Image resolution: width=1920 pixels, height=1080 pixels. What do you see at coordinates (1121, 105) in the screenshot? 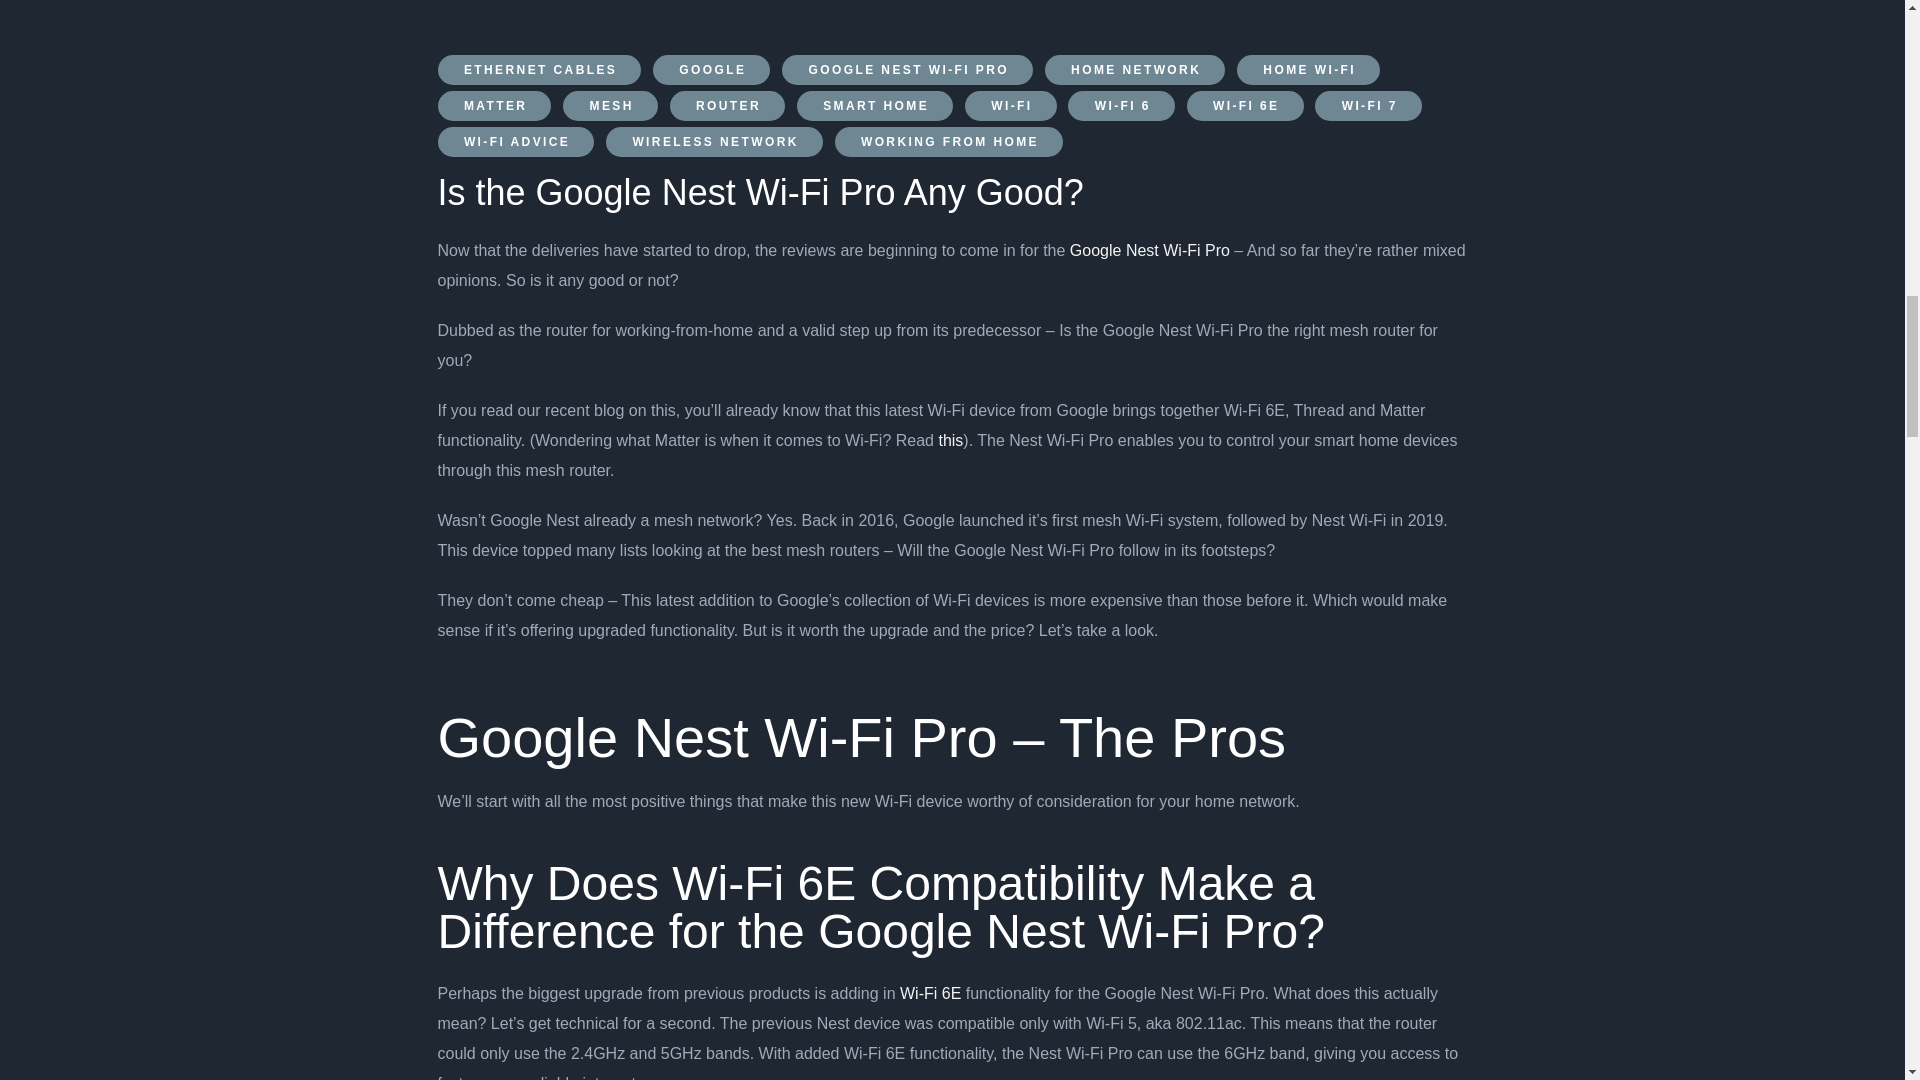
I see `WI-FI 6` at bounding box center [1121, 105].